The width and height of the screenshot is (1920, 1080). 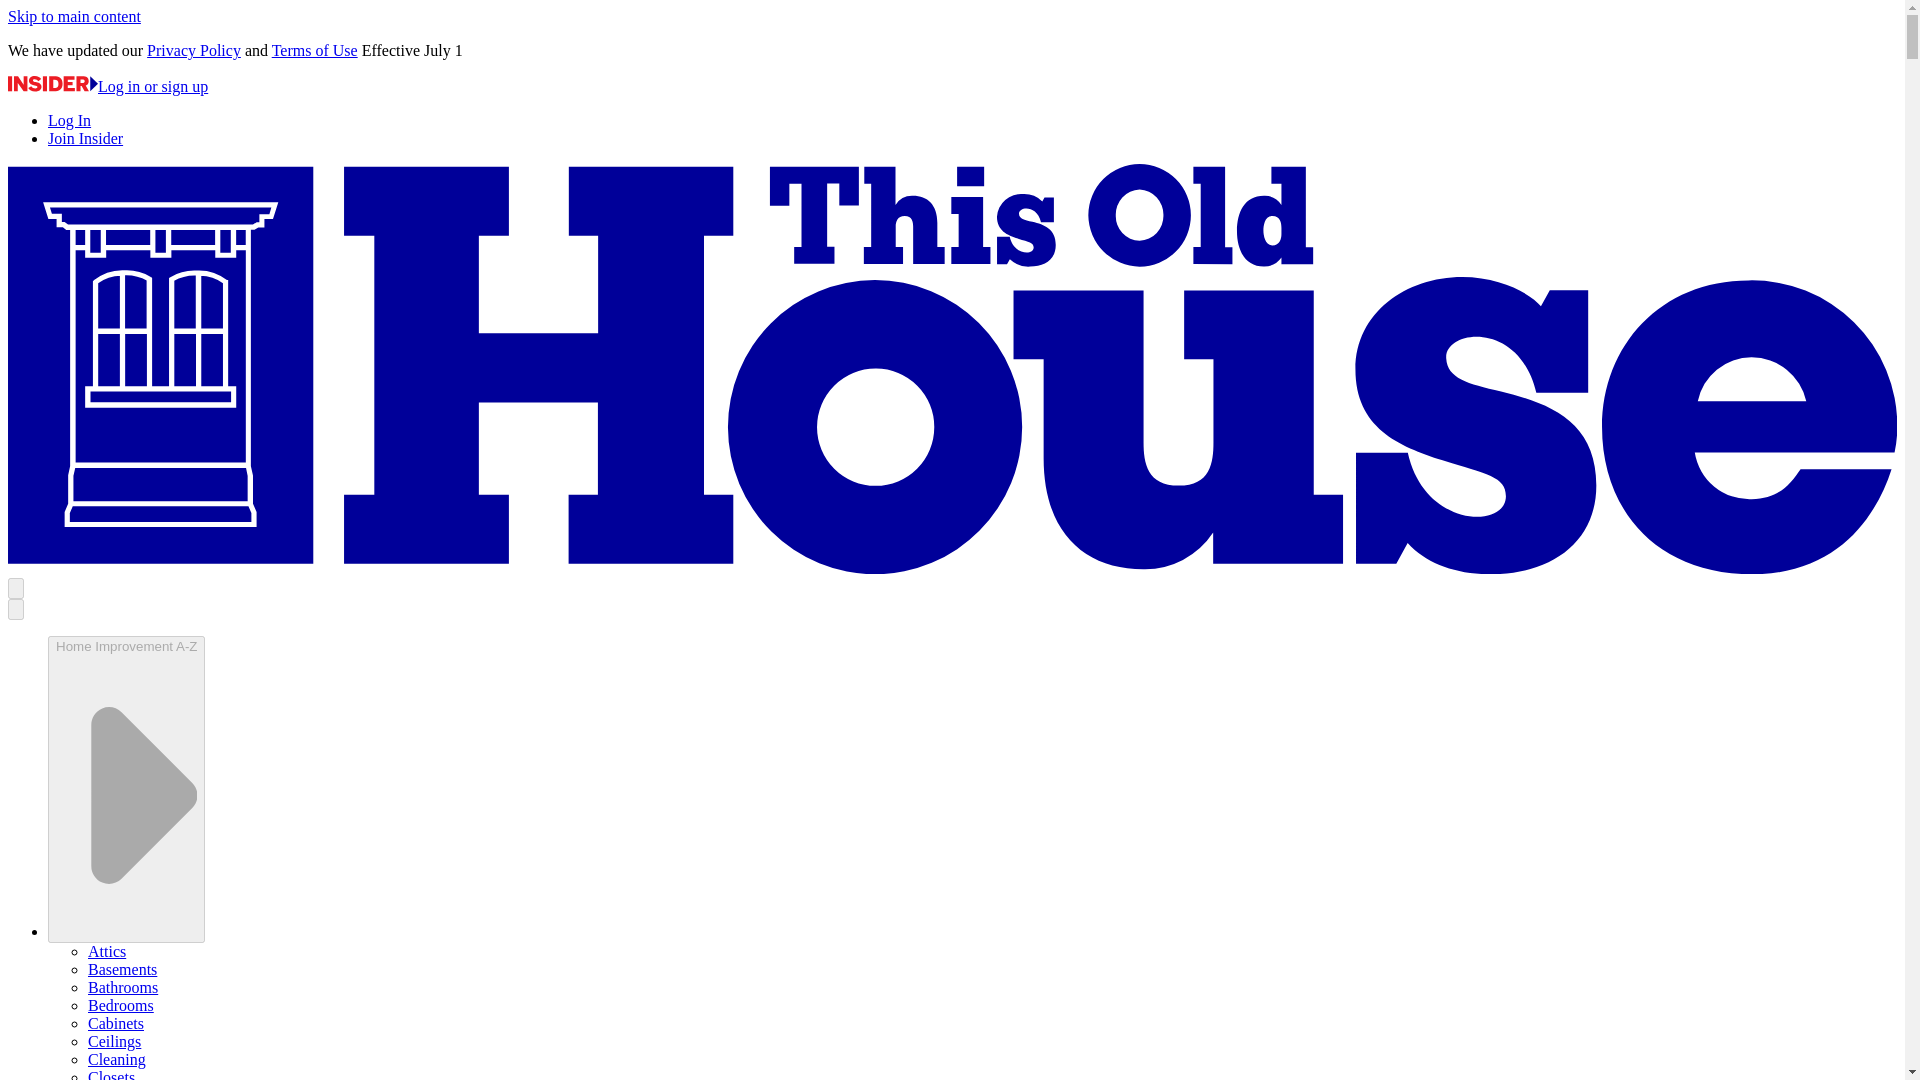 What do you see at coordinates (85, 138) in the screenshot?
I see `Join Insider` at bounding box center [85, 138].